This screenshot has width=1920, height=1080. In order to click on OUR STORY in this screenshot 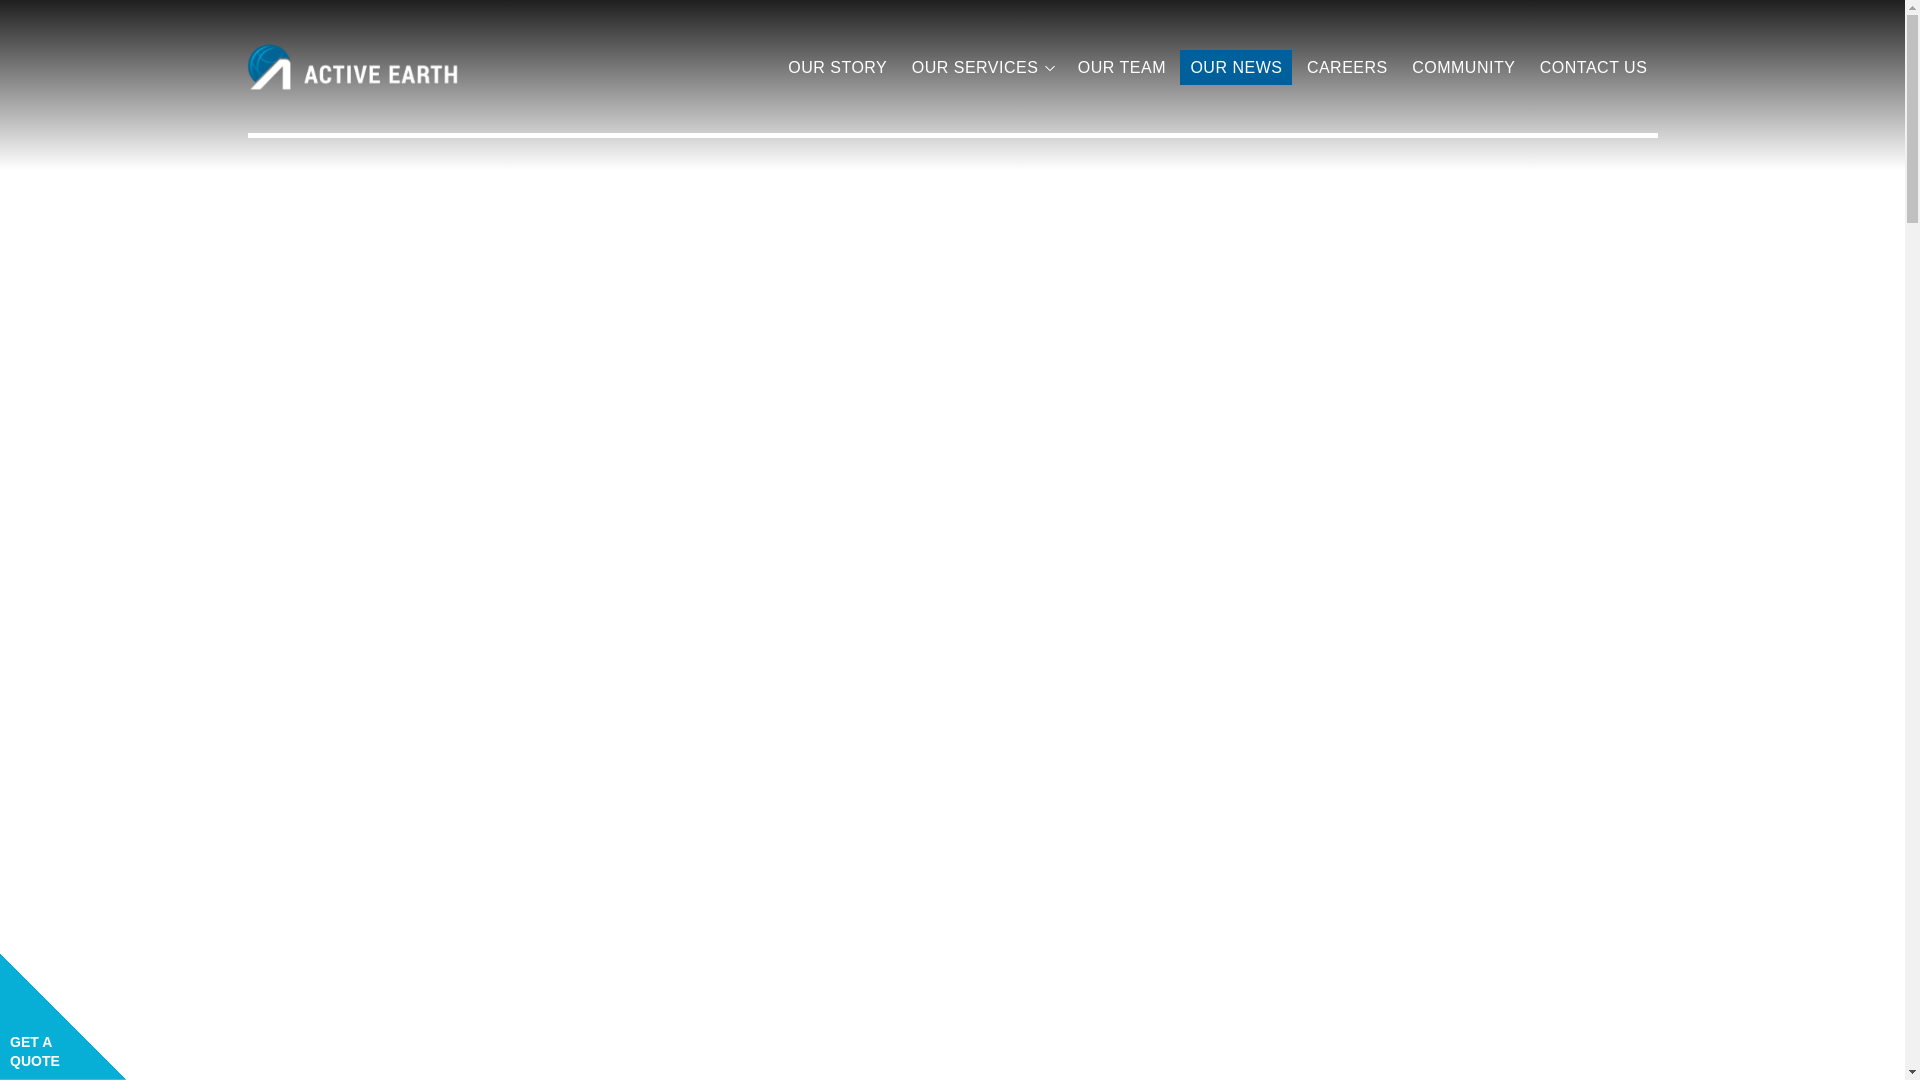, I will do `click(837, 67)`.